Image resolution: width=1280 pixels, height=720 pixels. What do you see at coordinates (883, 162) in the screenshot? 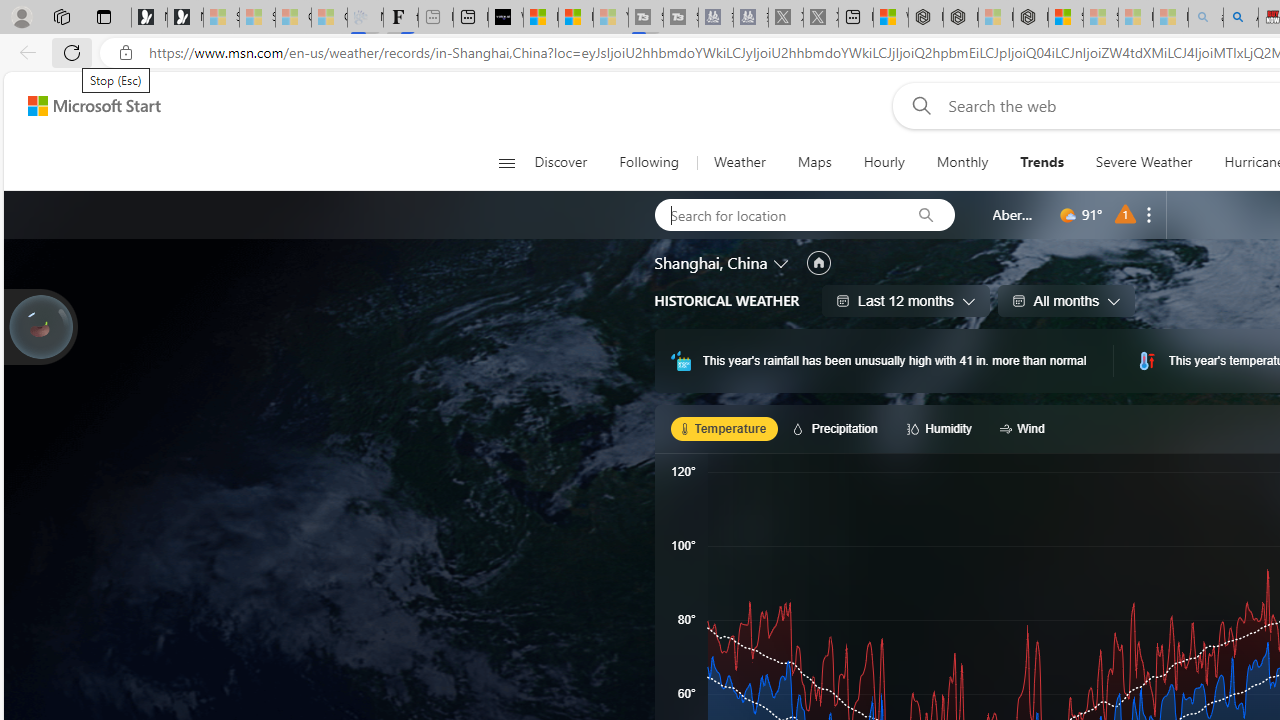
I see `Hourly` at bounding box center [883, 162].